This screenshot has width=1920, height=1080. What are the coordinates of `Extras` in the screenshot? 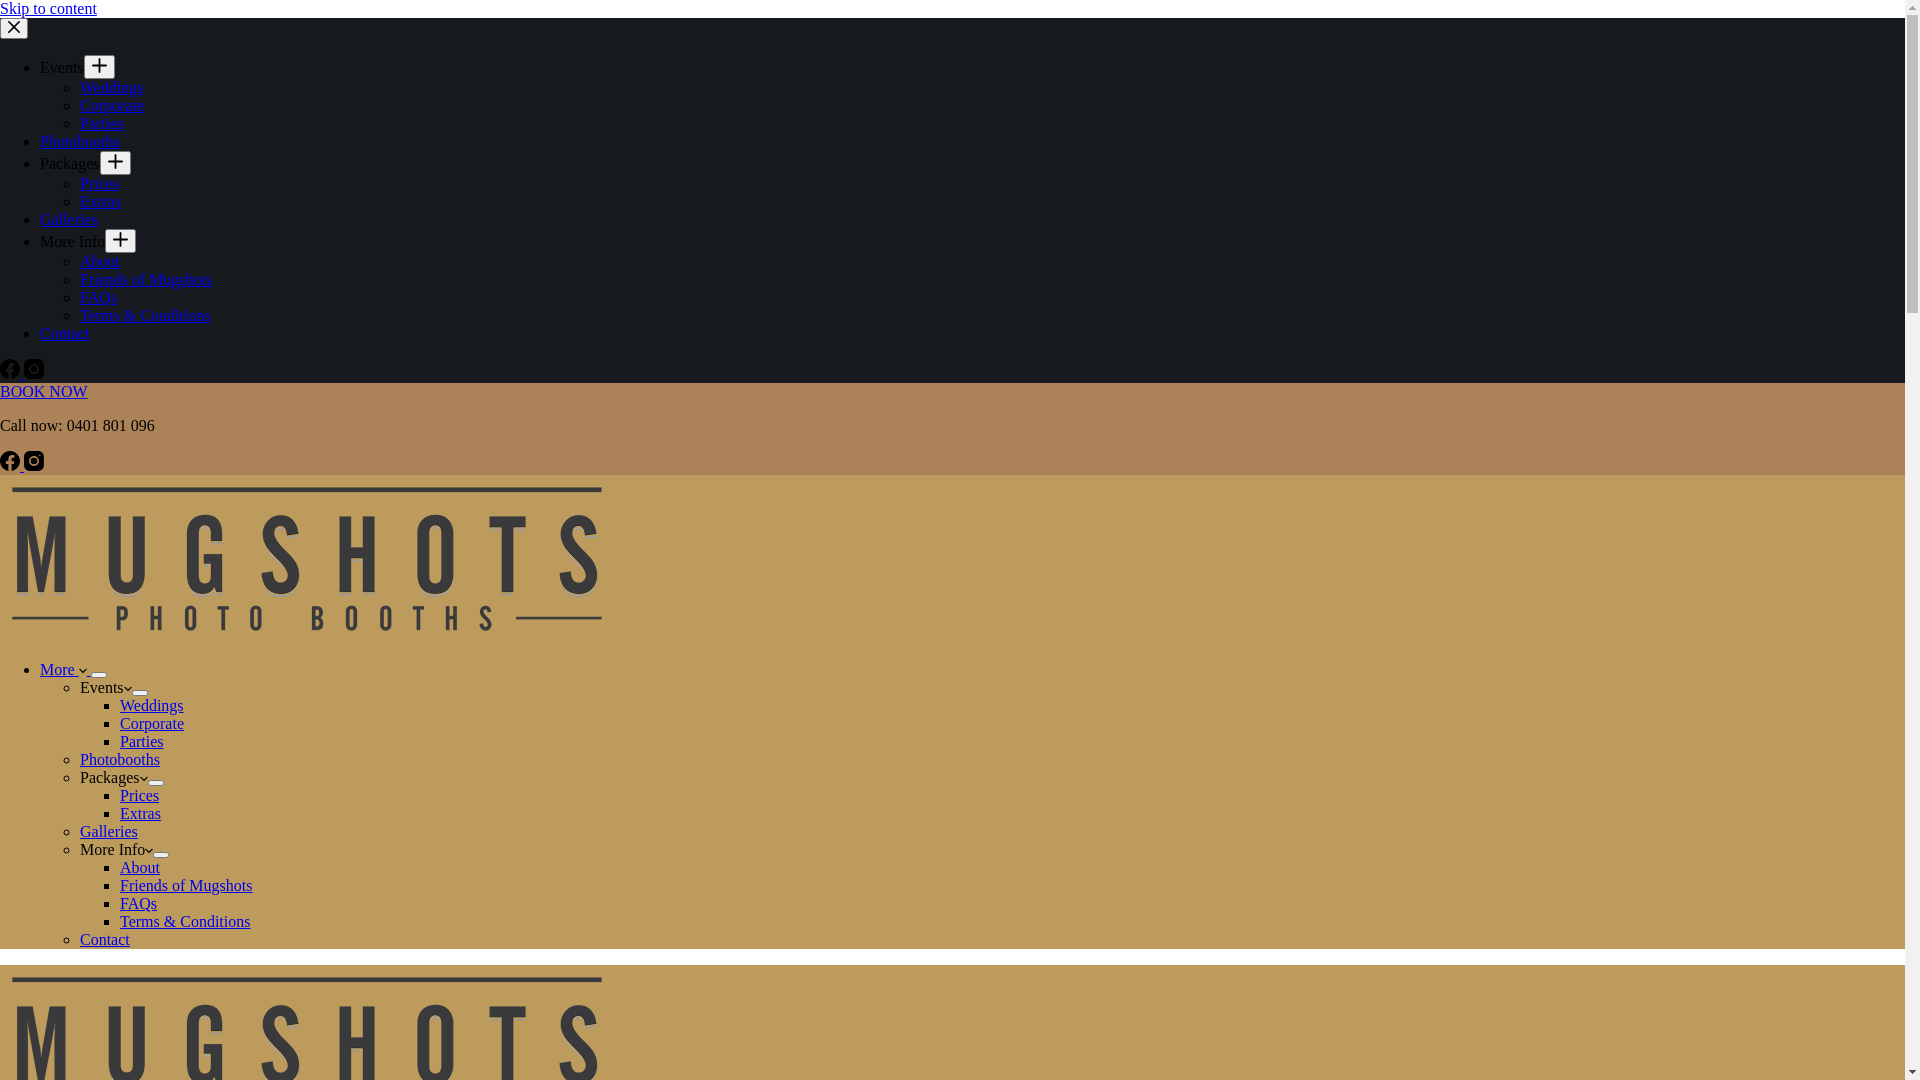 It's located at (100, 202).